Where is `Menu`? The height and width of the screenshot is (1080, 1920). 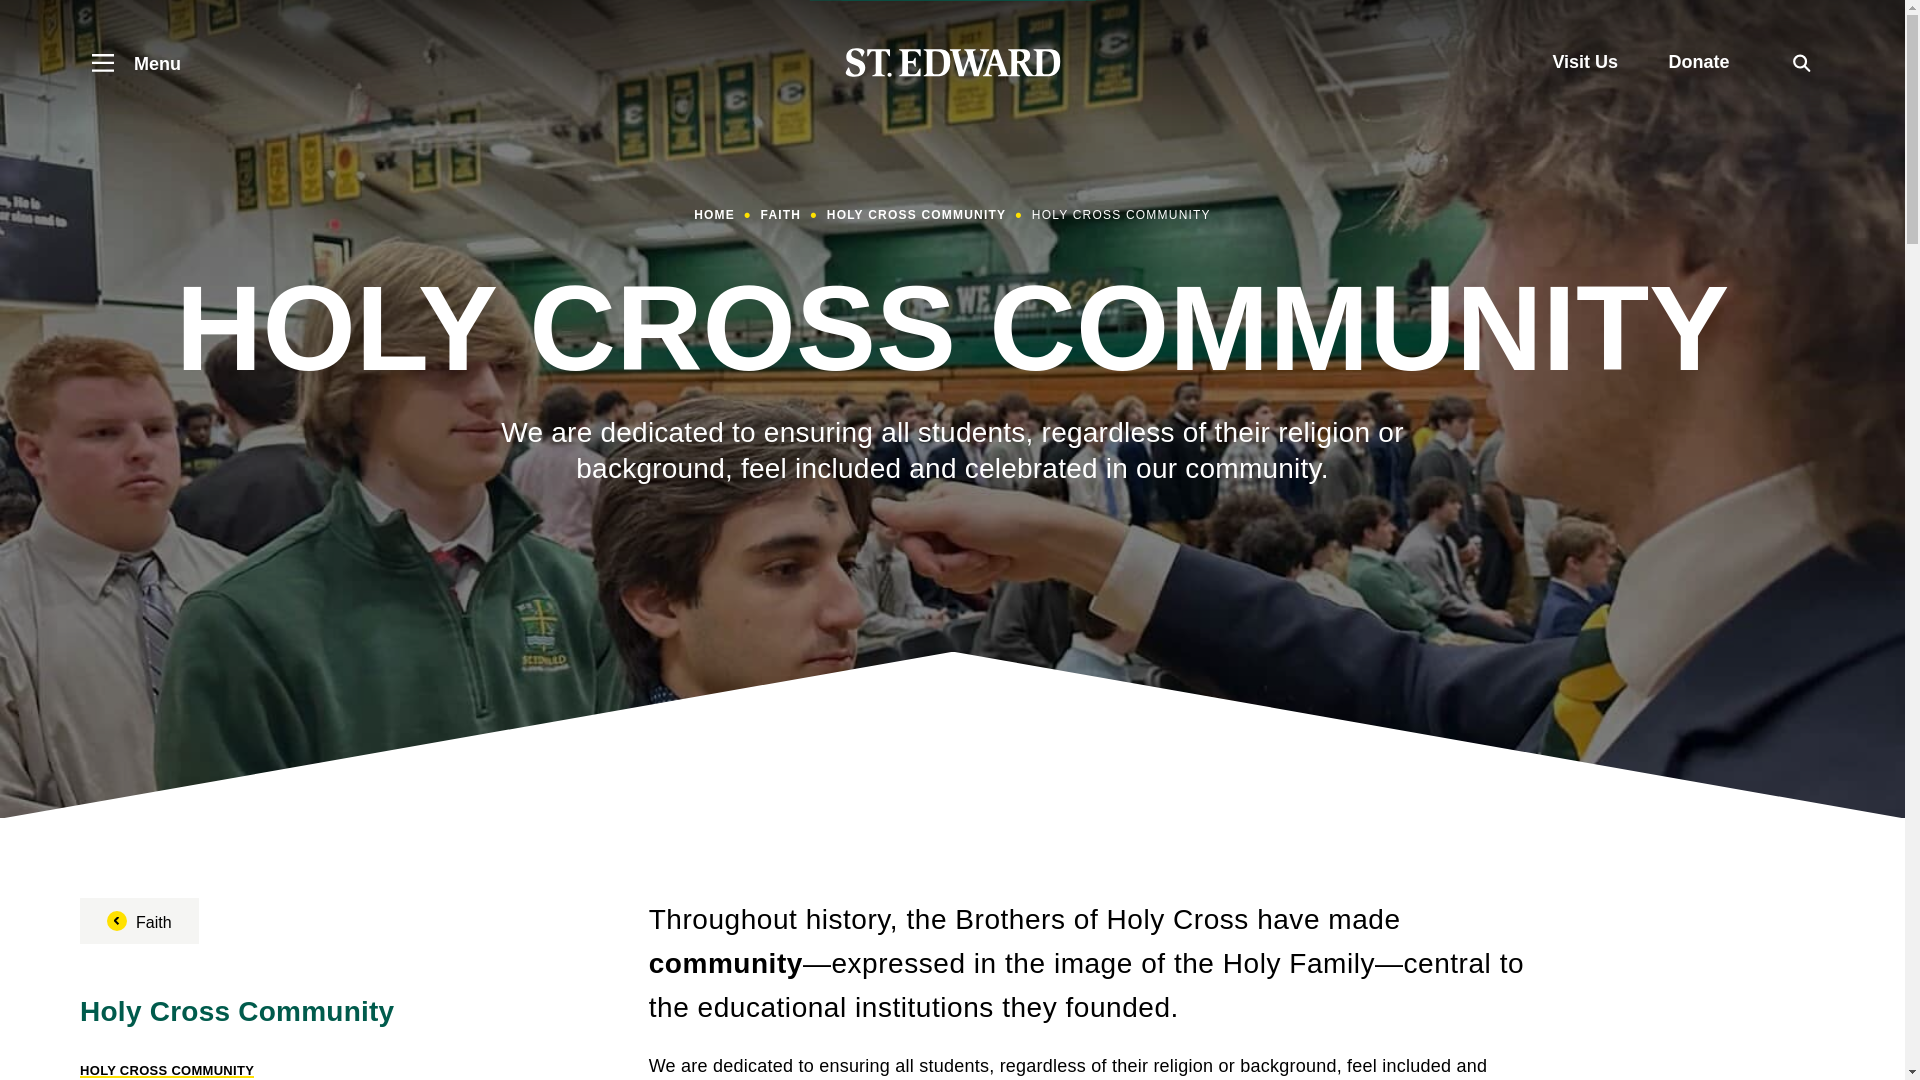
Menu is located at coordinates (130, 62).